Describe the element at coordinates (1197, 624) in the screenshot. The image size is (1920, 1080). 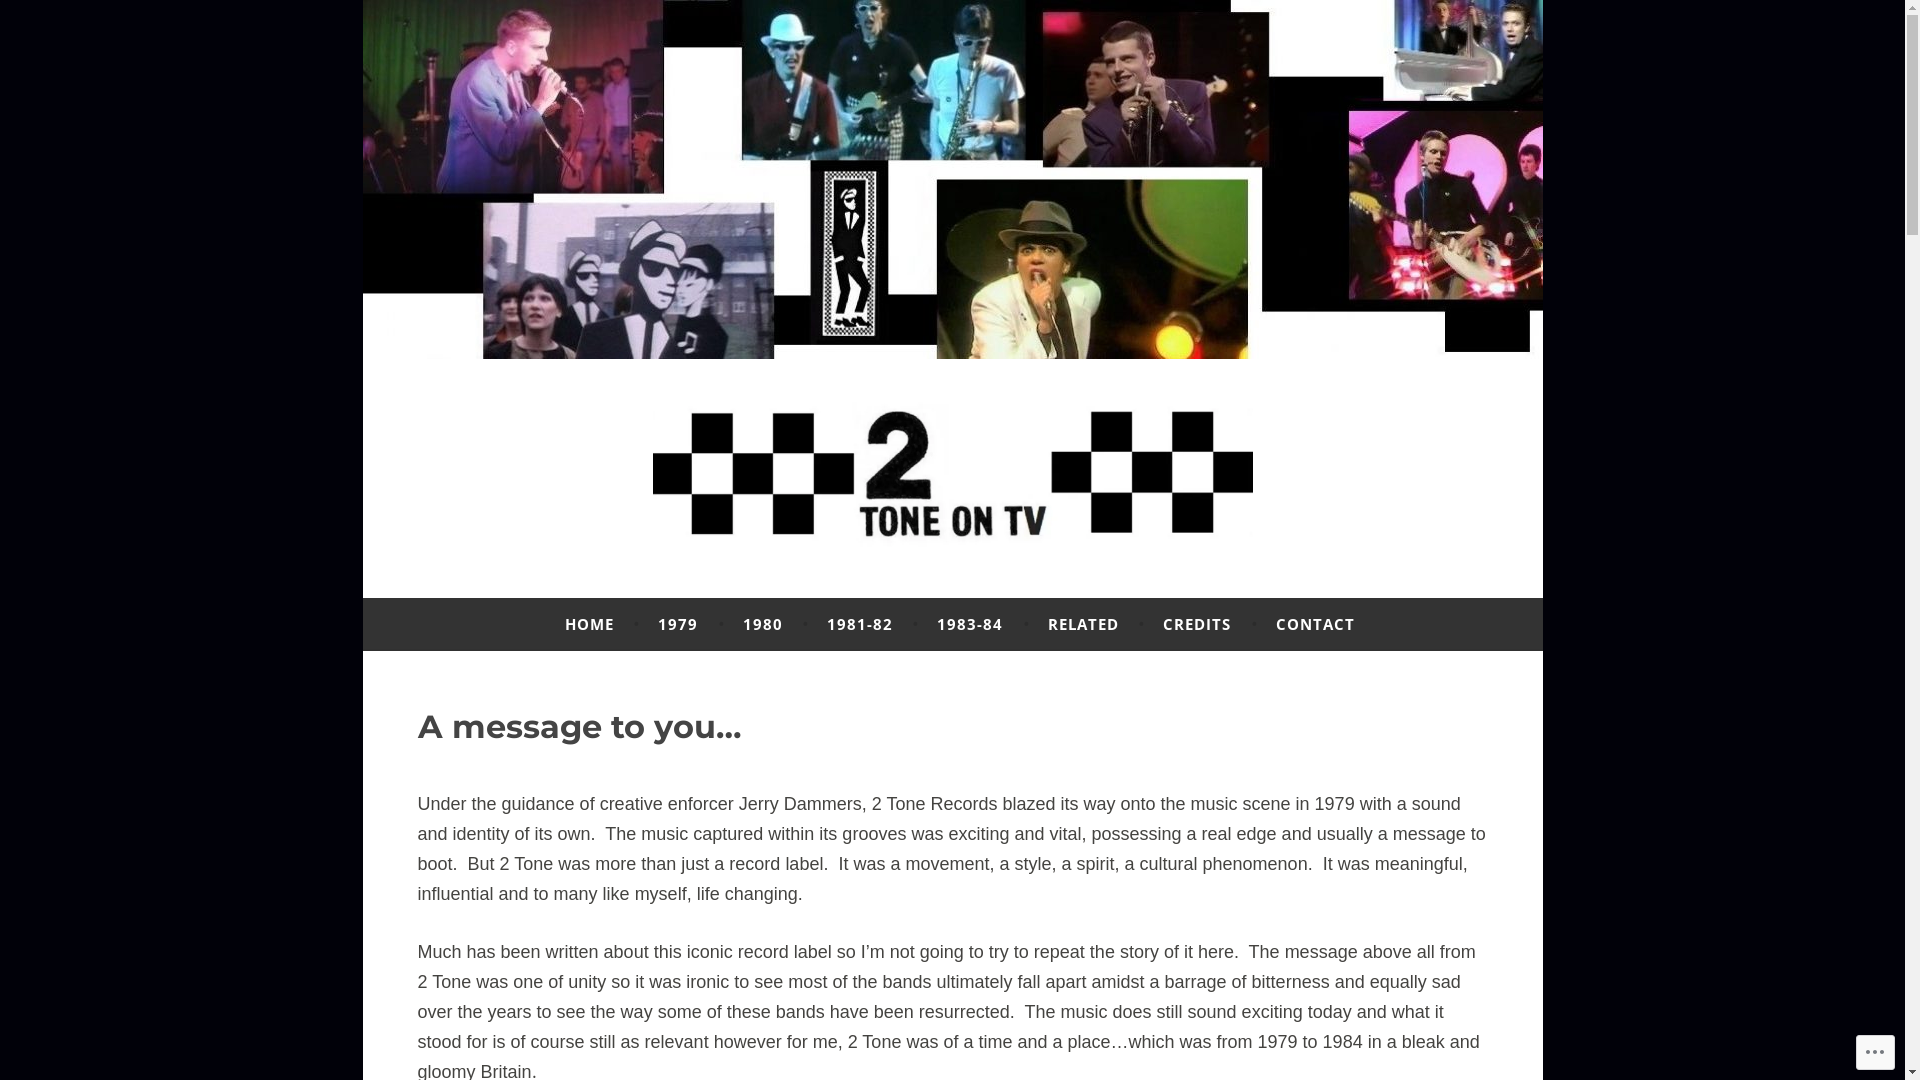
I see `CREDITS` at that location.